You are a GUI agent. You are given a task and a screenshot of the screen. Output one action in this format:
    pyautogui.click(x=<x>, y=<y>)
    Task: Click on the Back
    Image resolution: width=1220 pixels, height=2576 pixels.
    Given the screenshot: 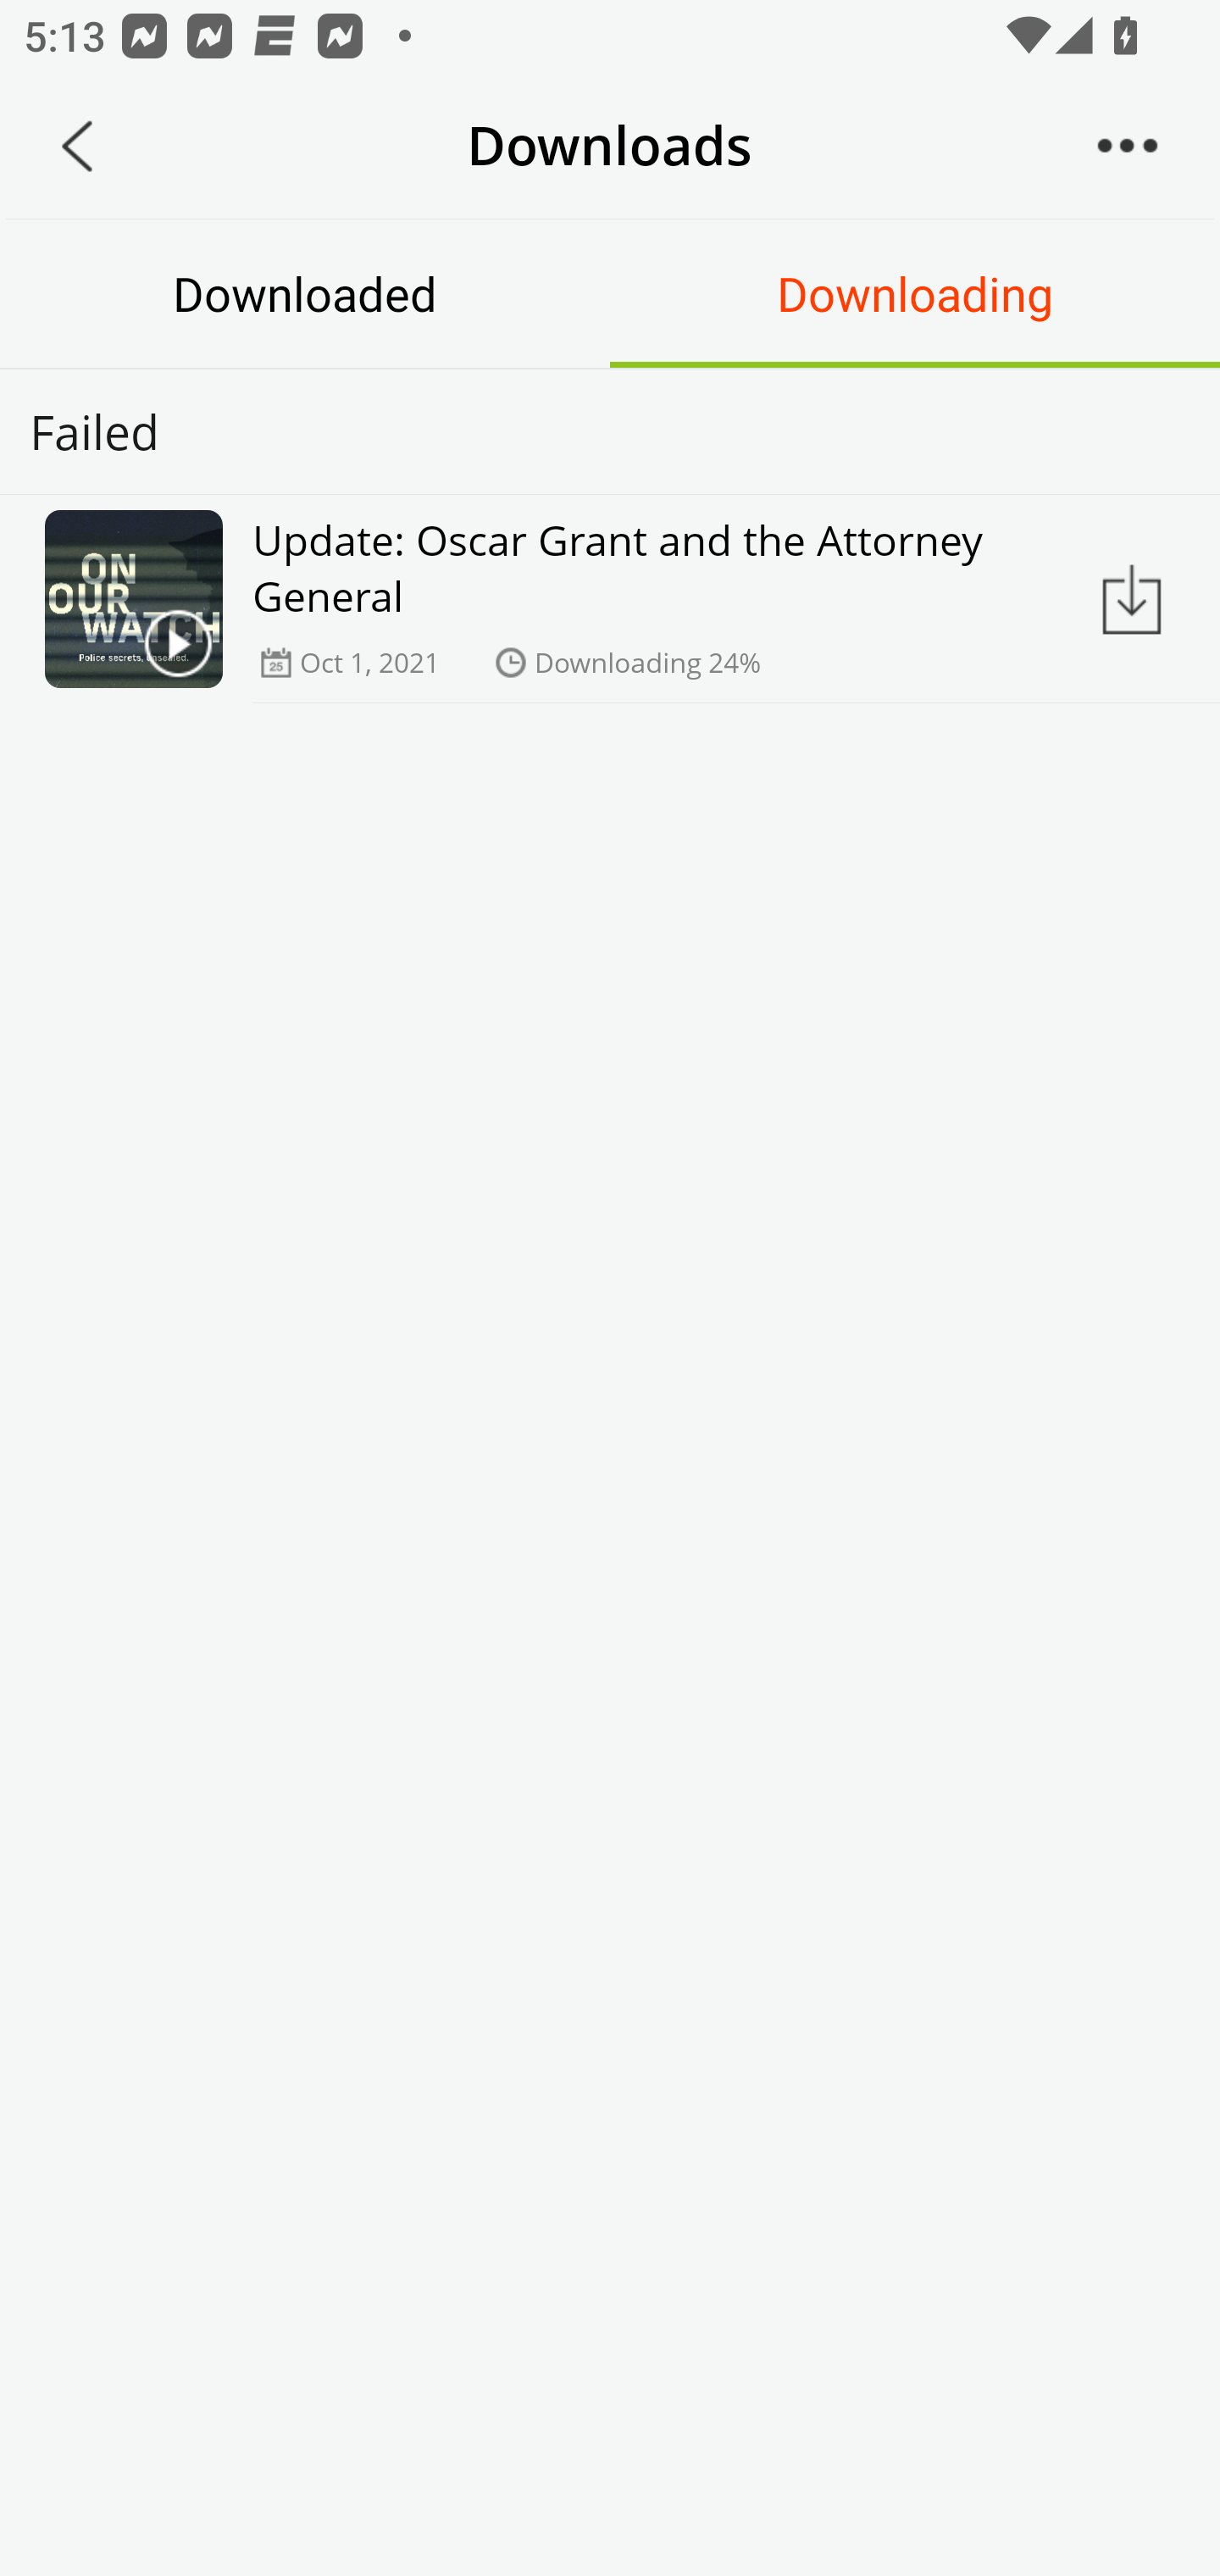 What is the action you would take?
    pyautogui.click(x=77, y=146)
    